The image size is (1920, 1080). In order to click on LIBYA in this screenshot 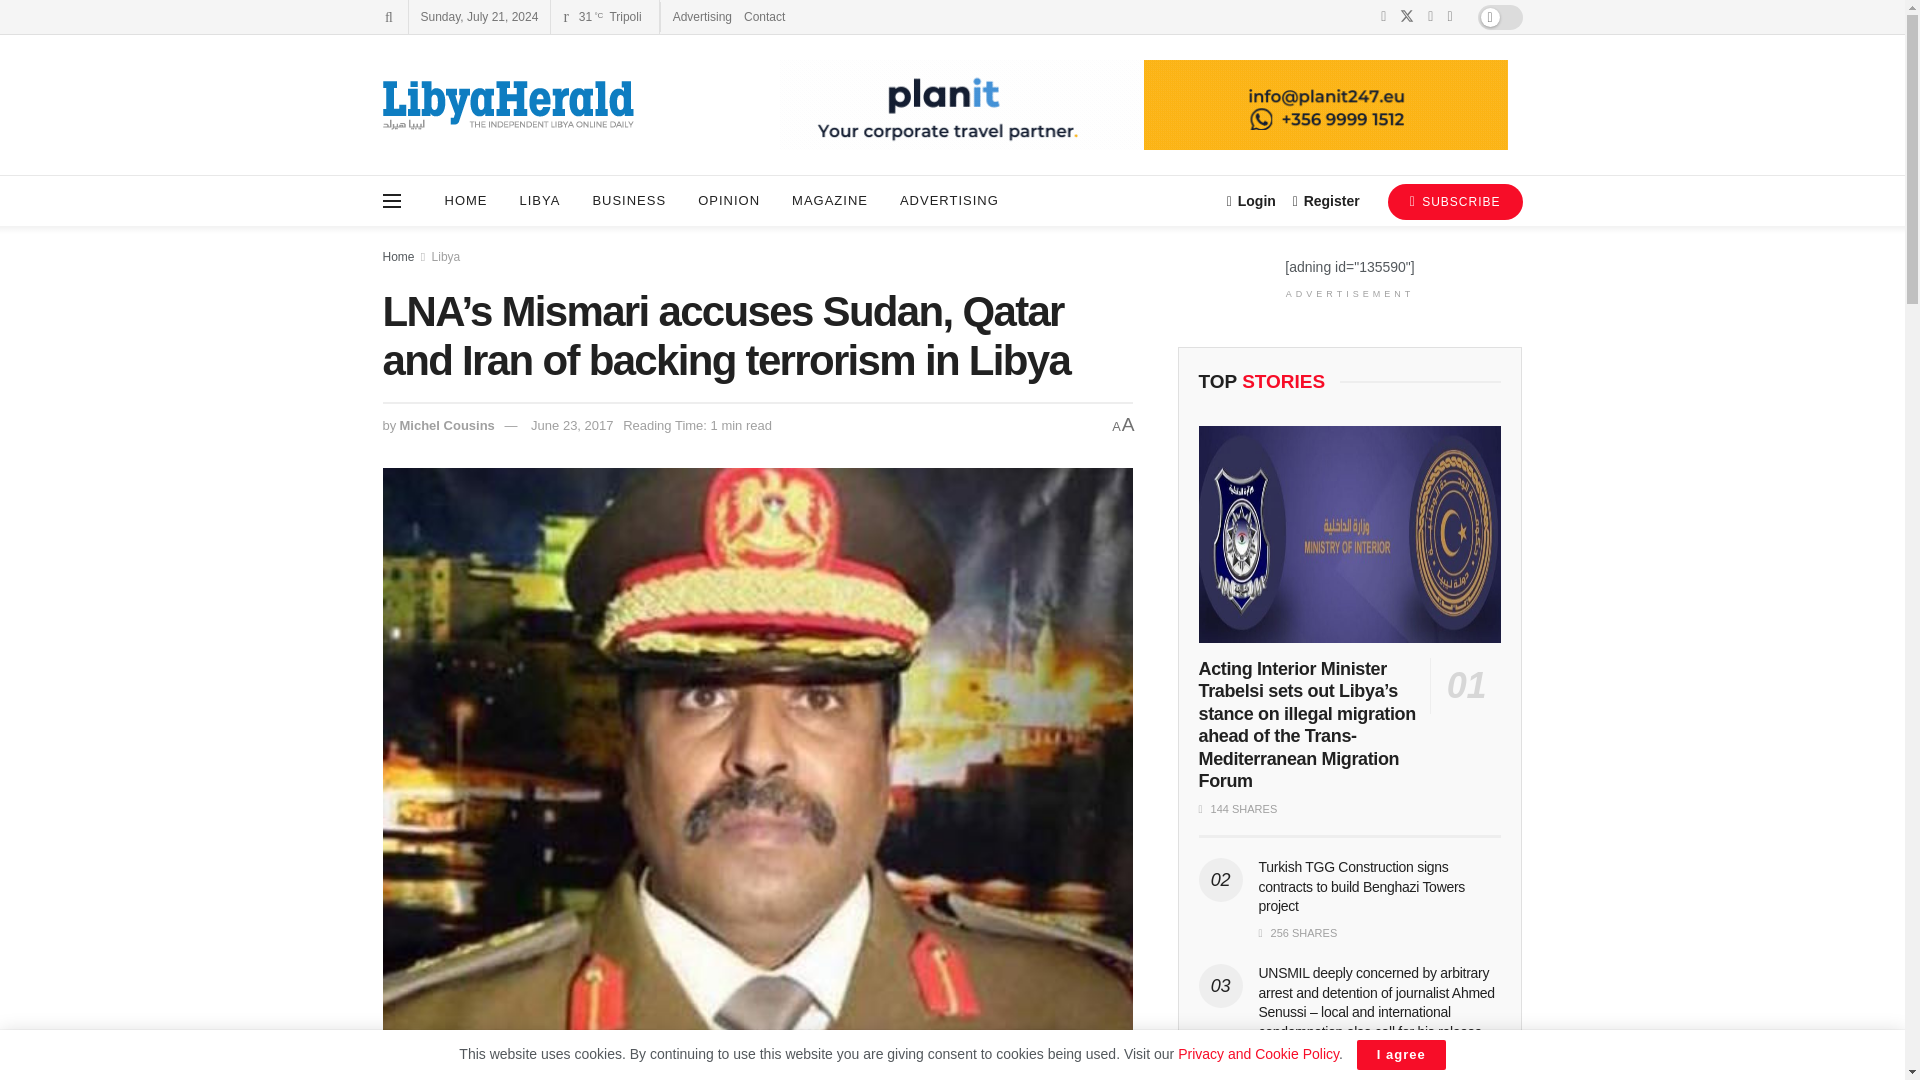, I will do `click(540, 200)`.